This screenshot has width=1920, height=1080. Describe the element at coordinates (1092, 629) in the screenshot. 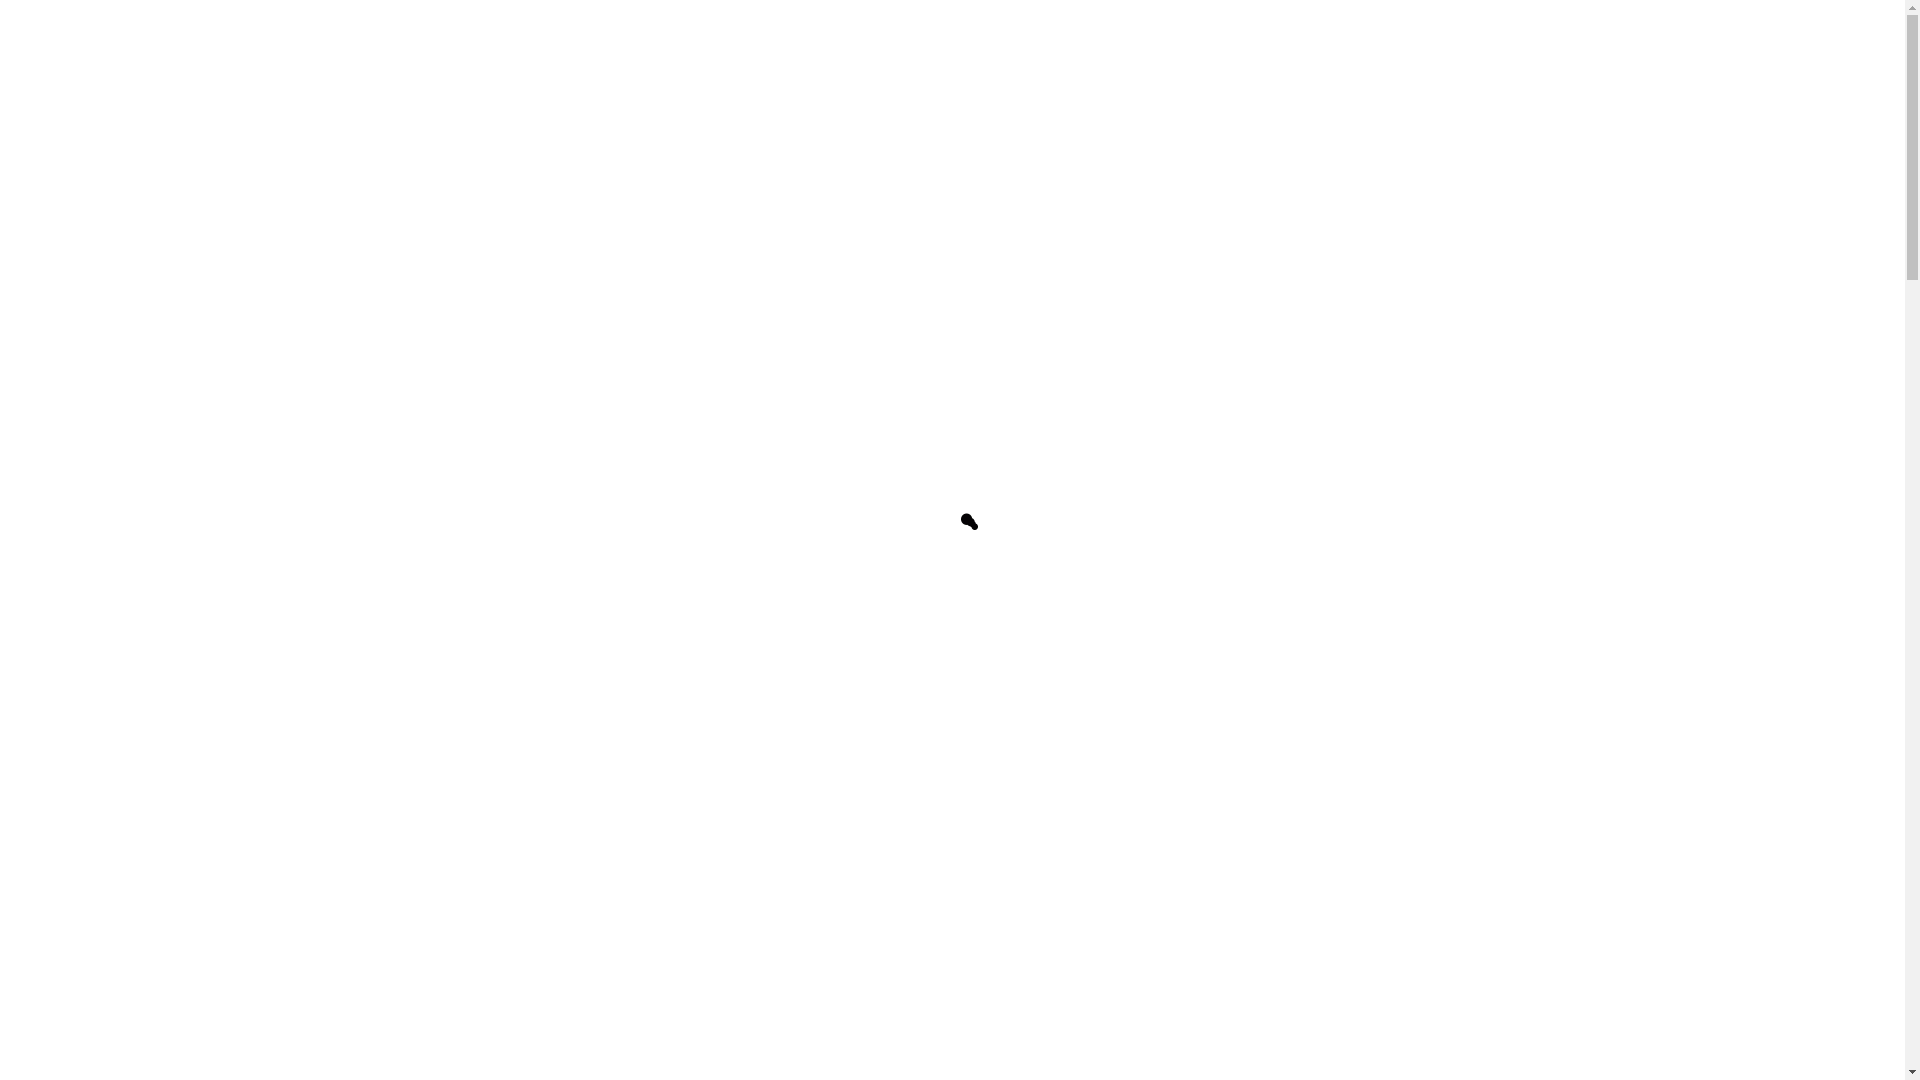

I see `Early Childhood Early Intervention Services` at that location.